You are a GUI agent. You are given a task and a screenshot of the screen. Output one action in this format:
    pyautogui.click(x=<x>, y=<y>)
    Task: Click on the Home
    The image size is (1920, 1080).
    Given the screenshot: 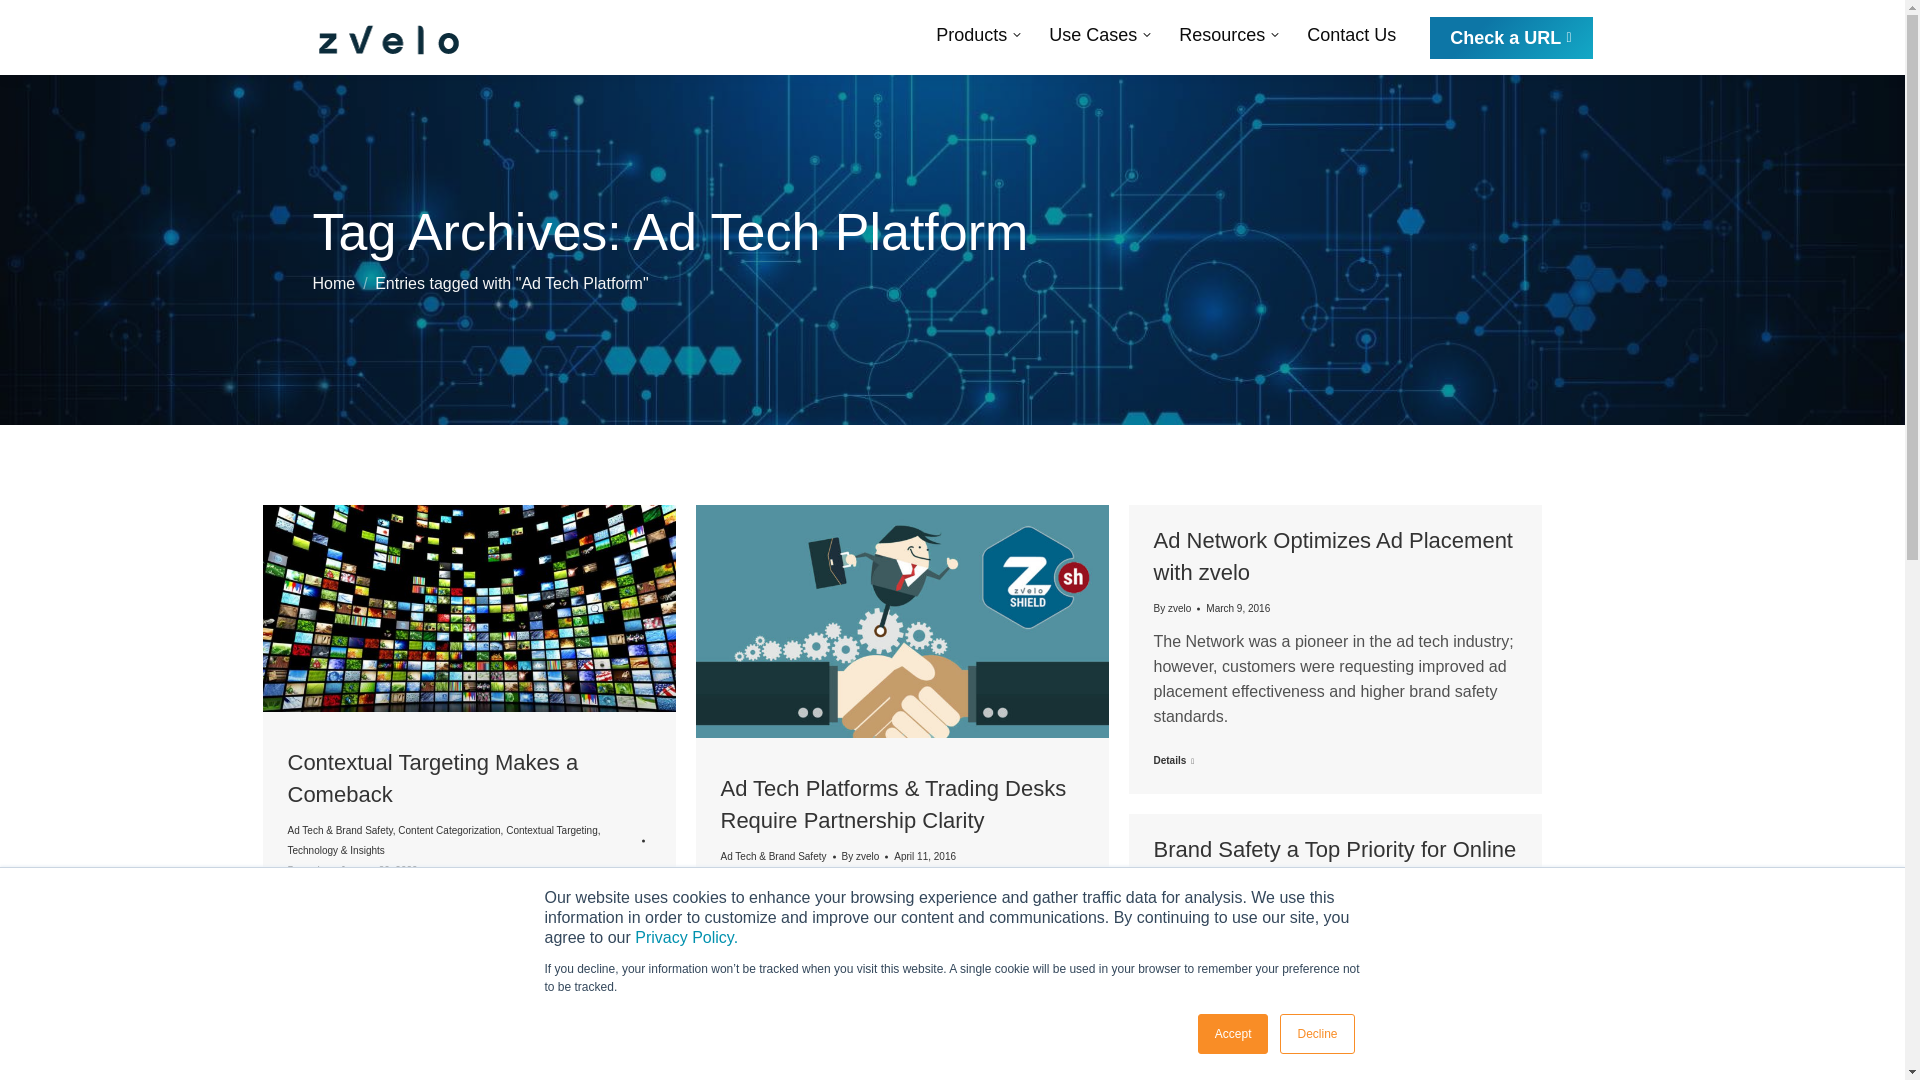 What is the action you would take?
    pyautogui.click(x=333, y=283)
    